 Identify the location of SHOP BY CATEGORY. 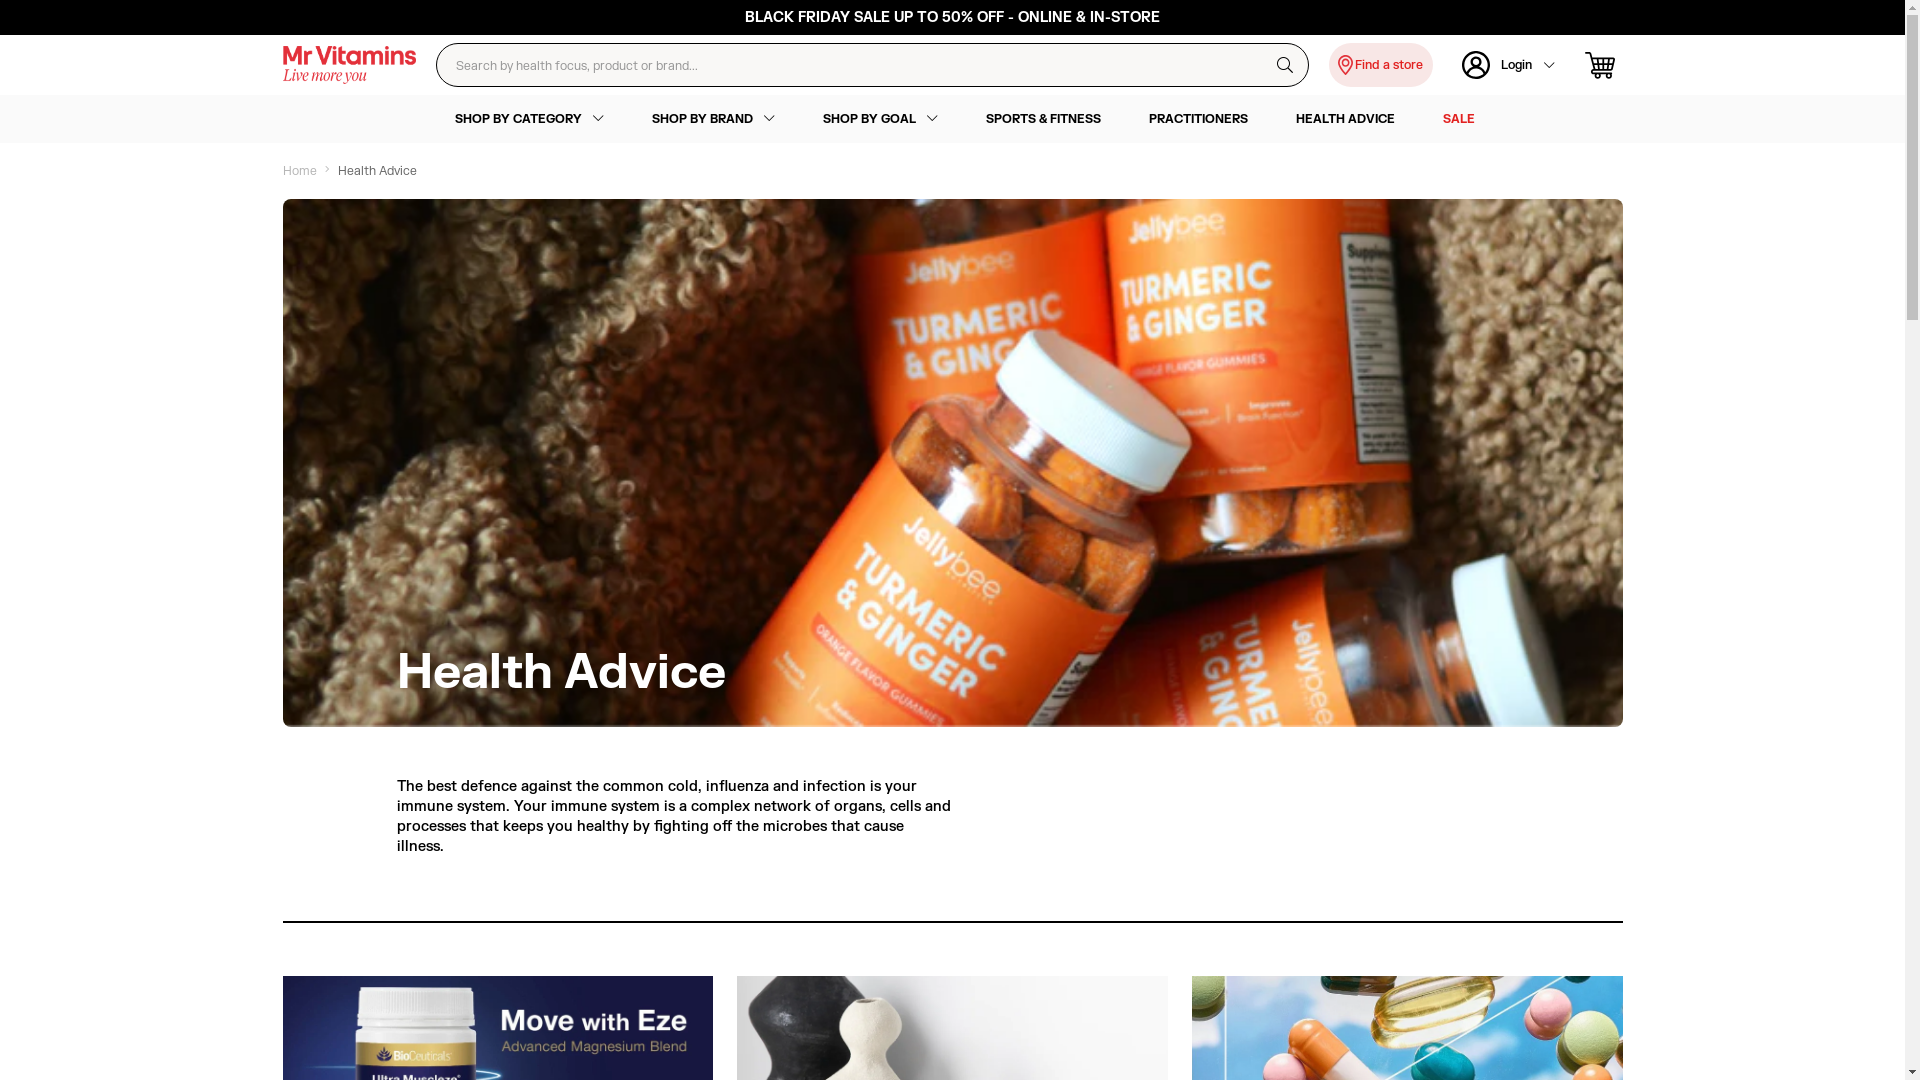
(528, 119).